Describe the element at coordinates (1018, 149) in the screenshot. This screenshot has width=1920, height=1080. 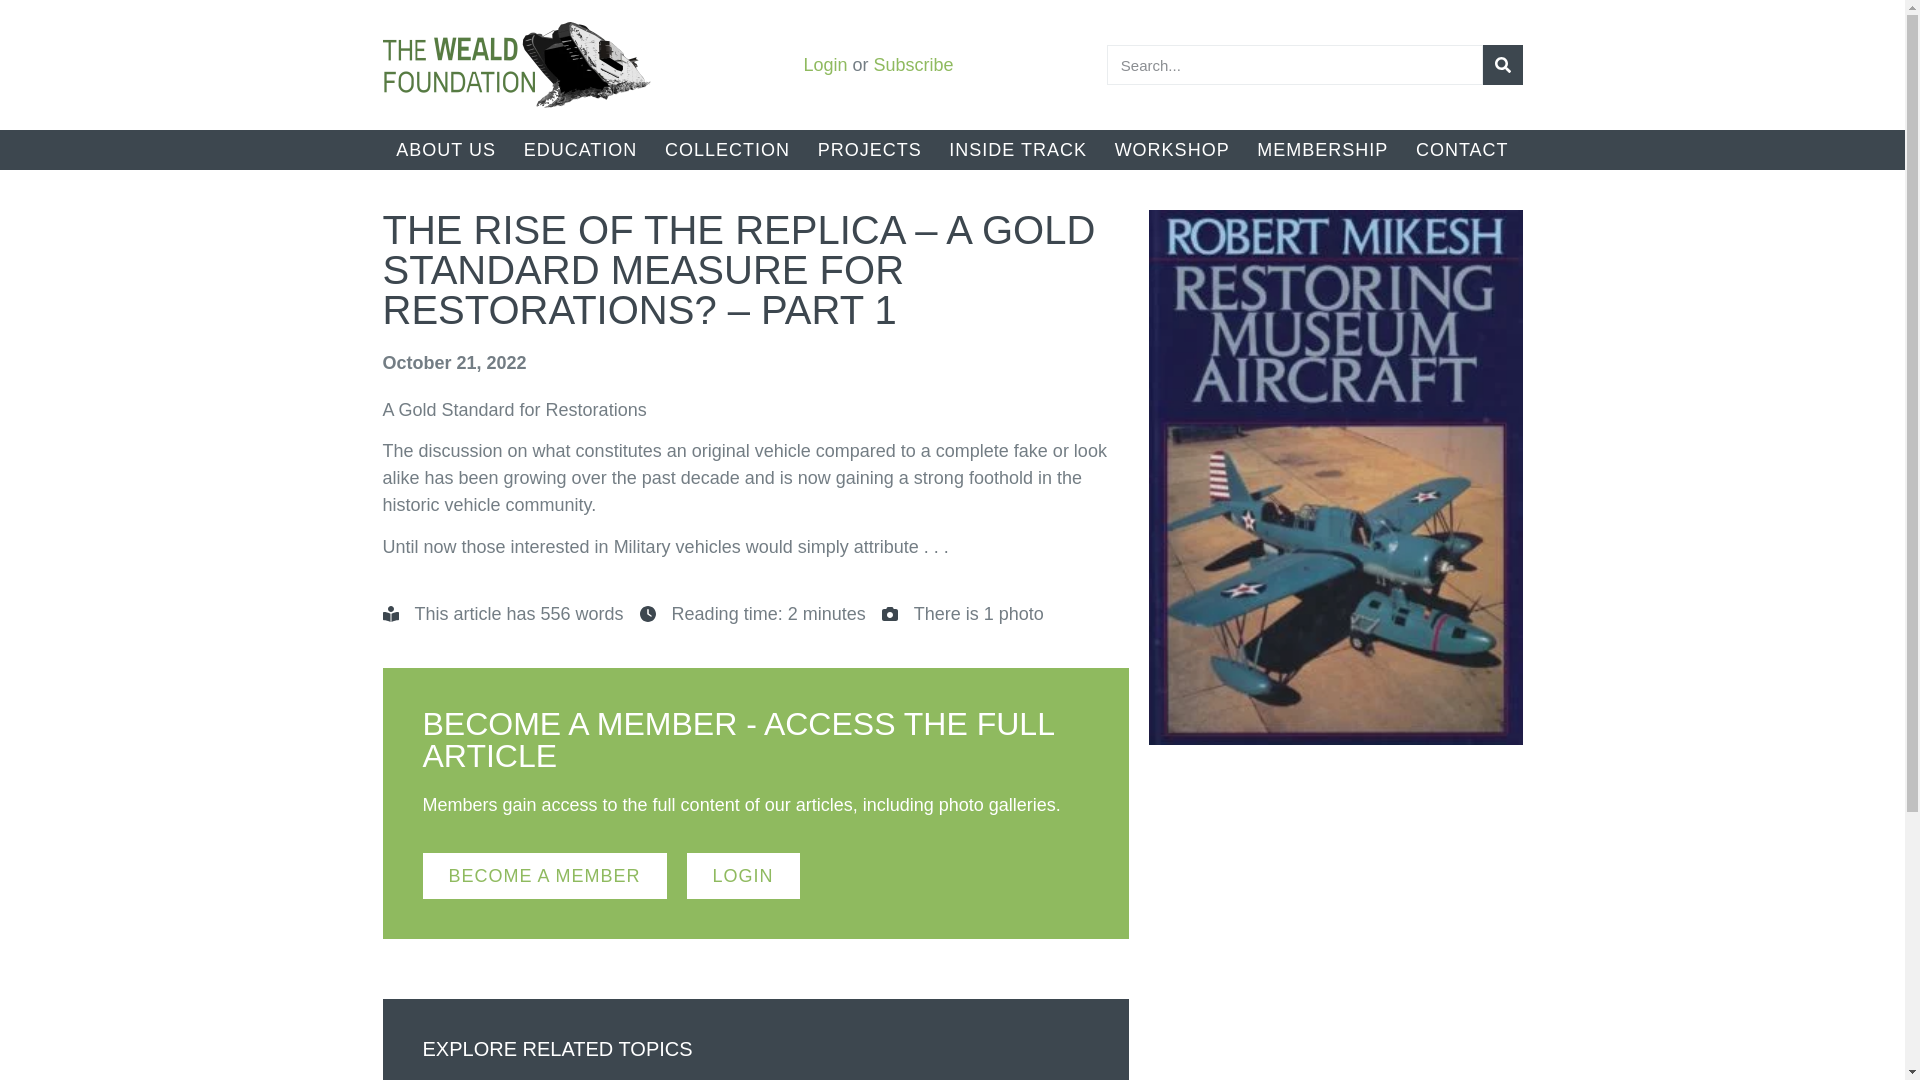
I see `INSIDE TRACK` at that location.